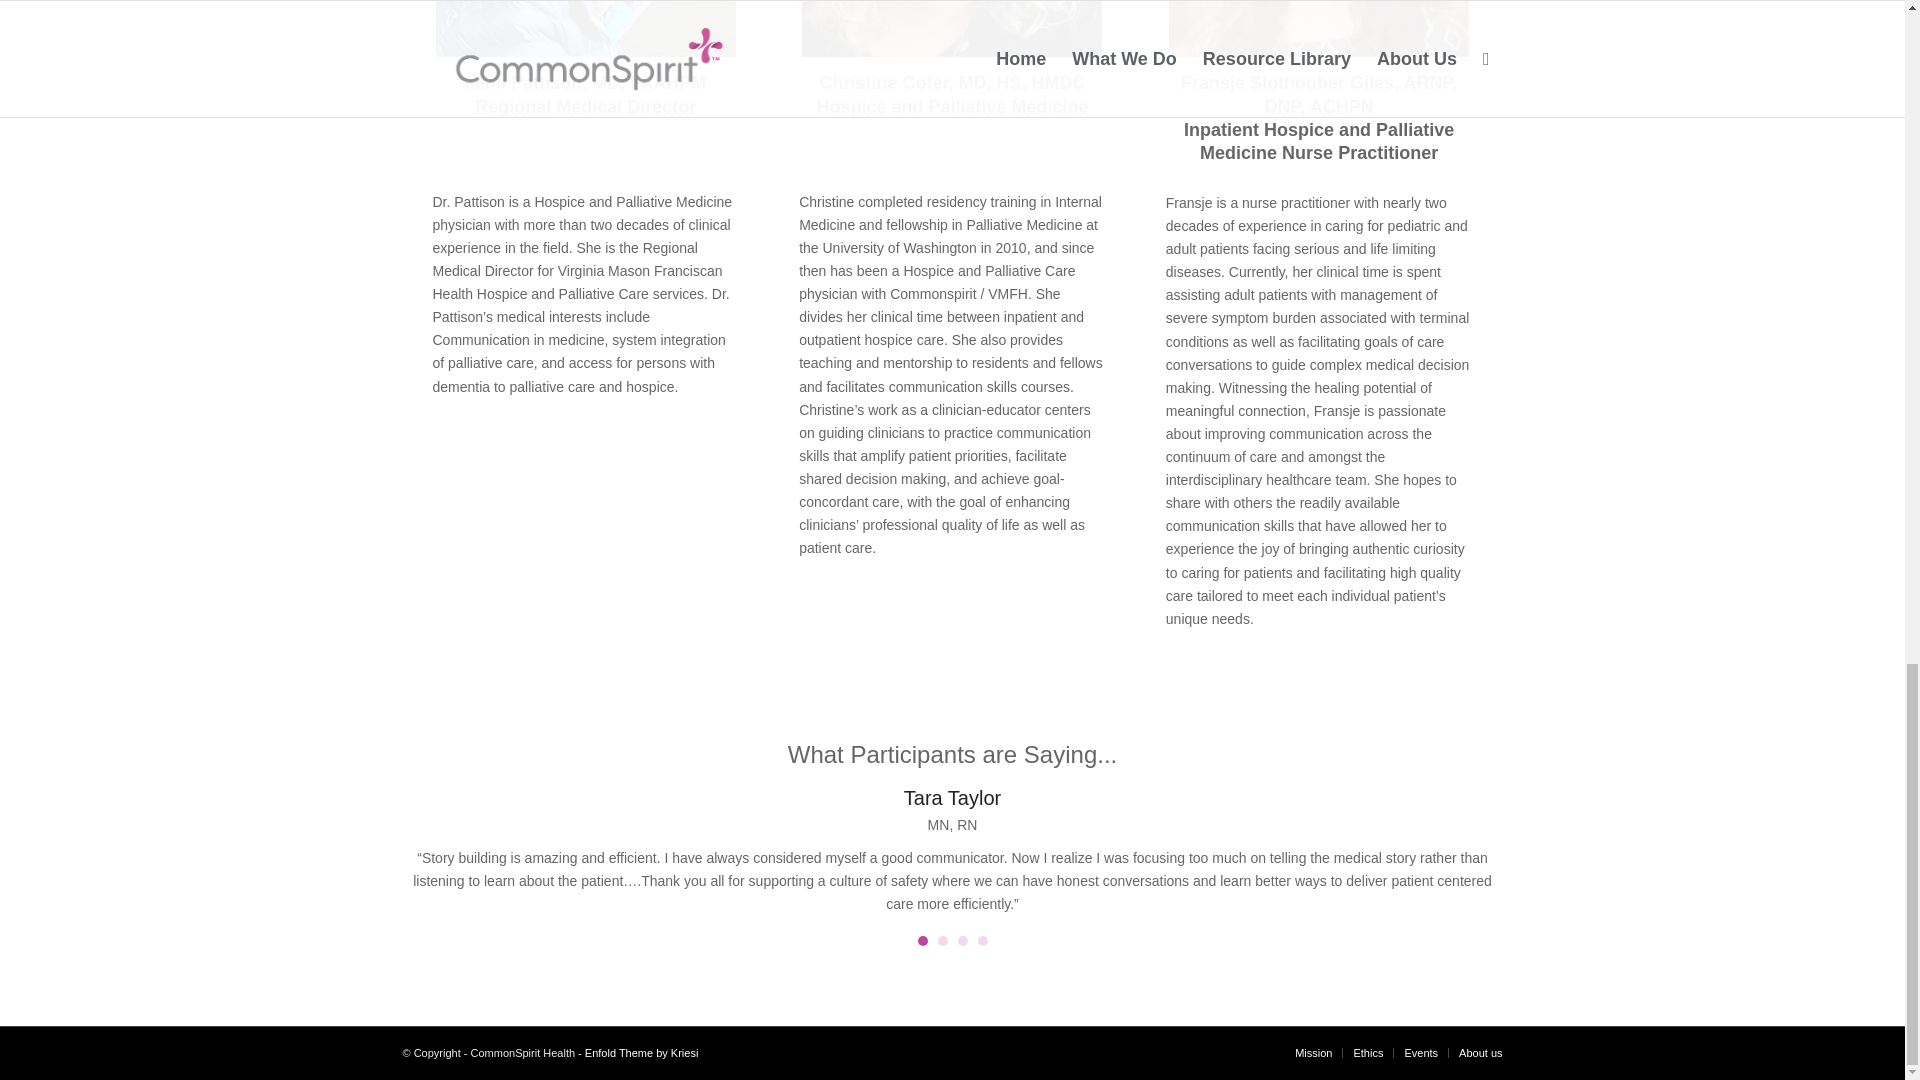  I want to click on 3, so click(585, 28).